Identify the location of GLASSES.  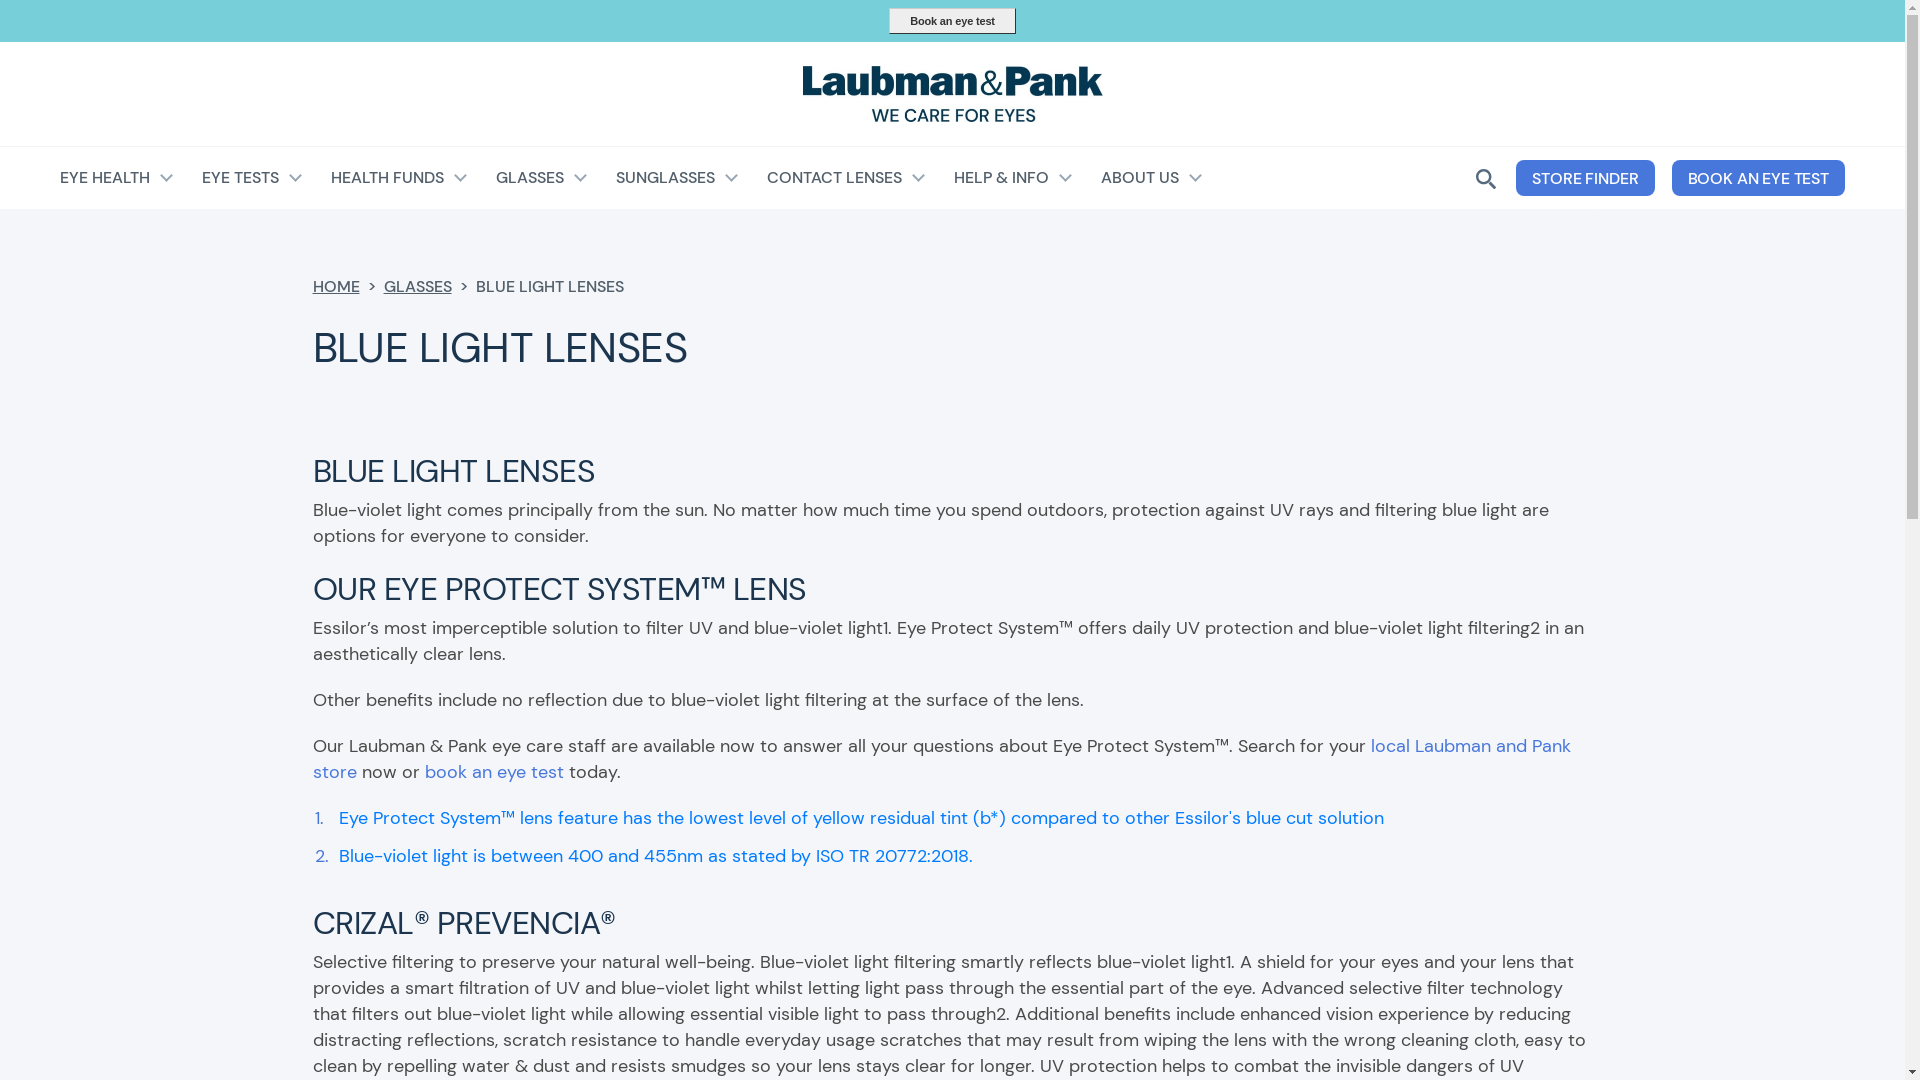
(542, 178).